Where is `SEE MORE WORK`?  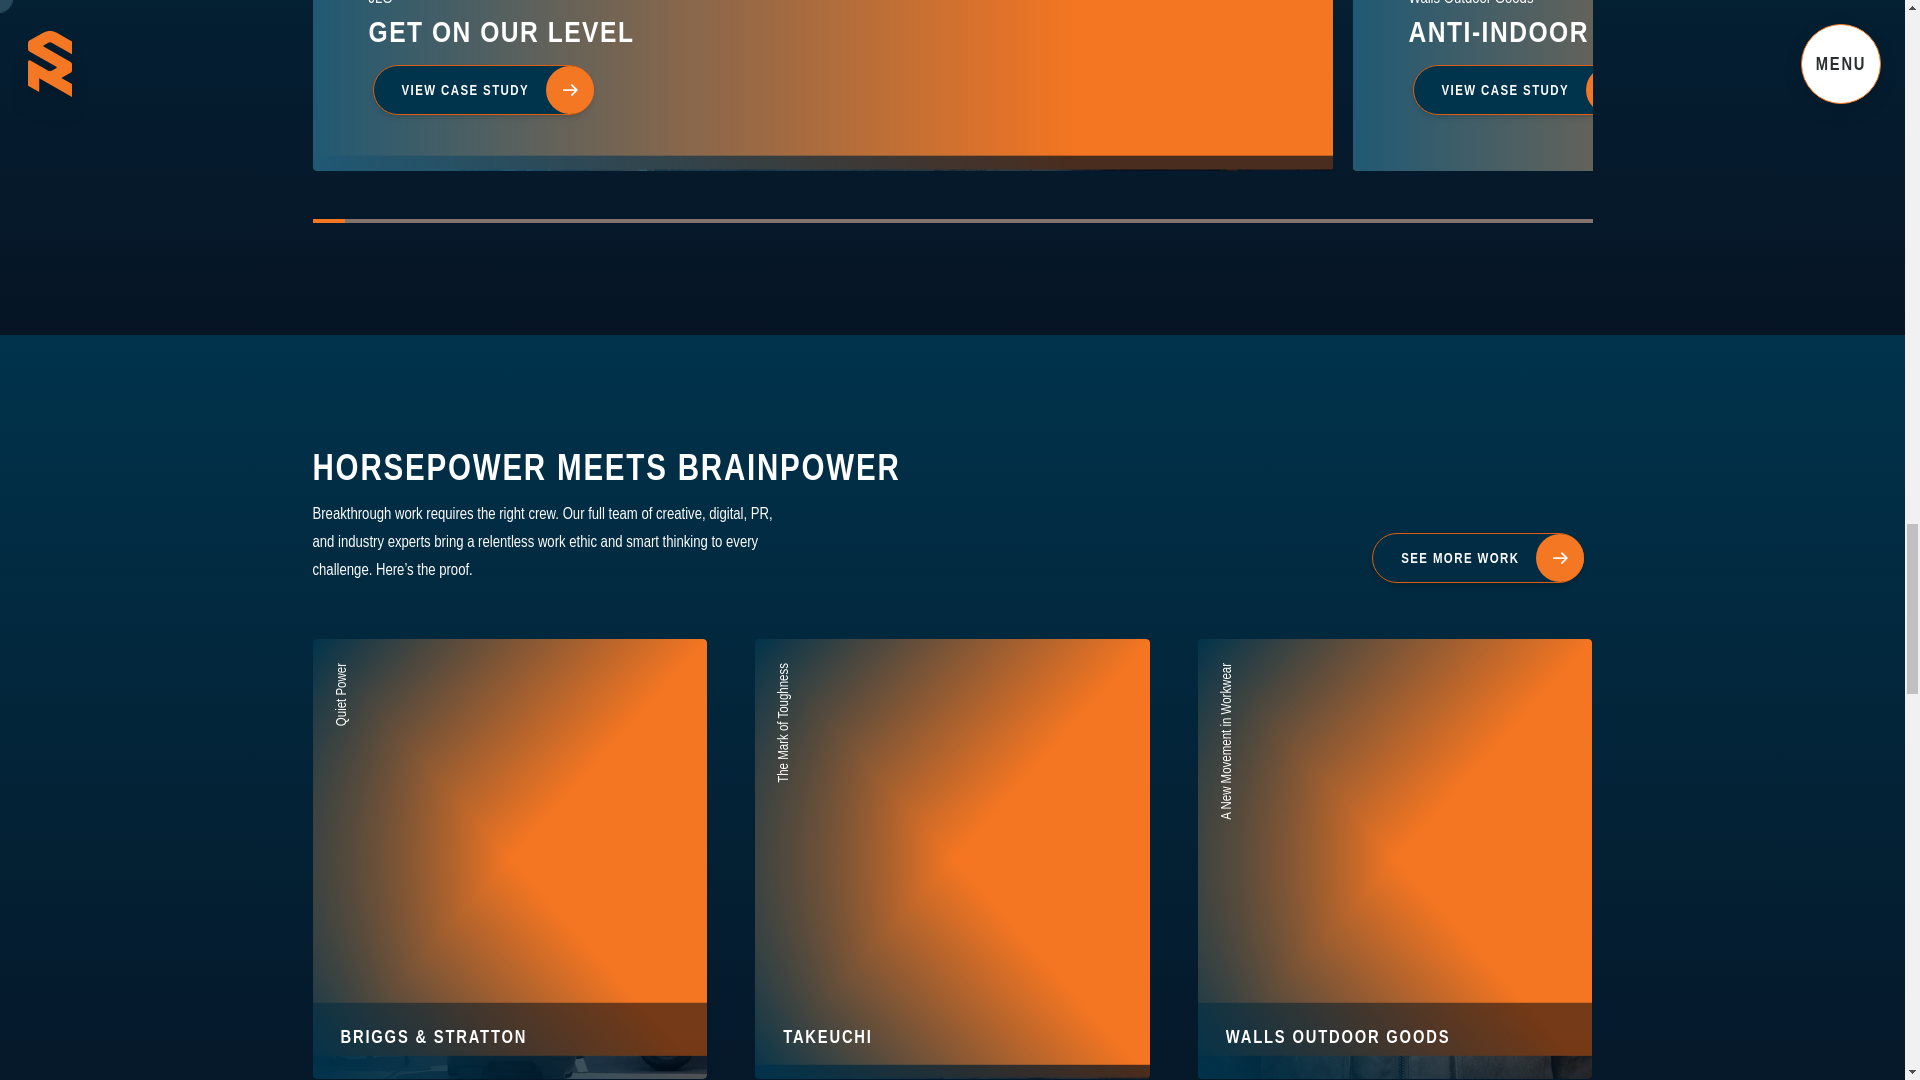
SEE MORE WORK is located at coordinates (483, 90).